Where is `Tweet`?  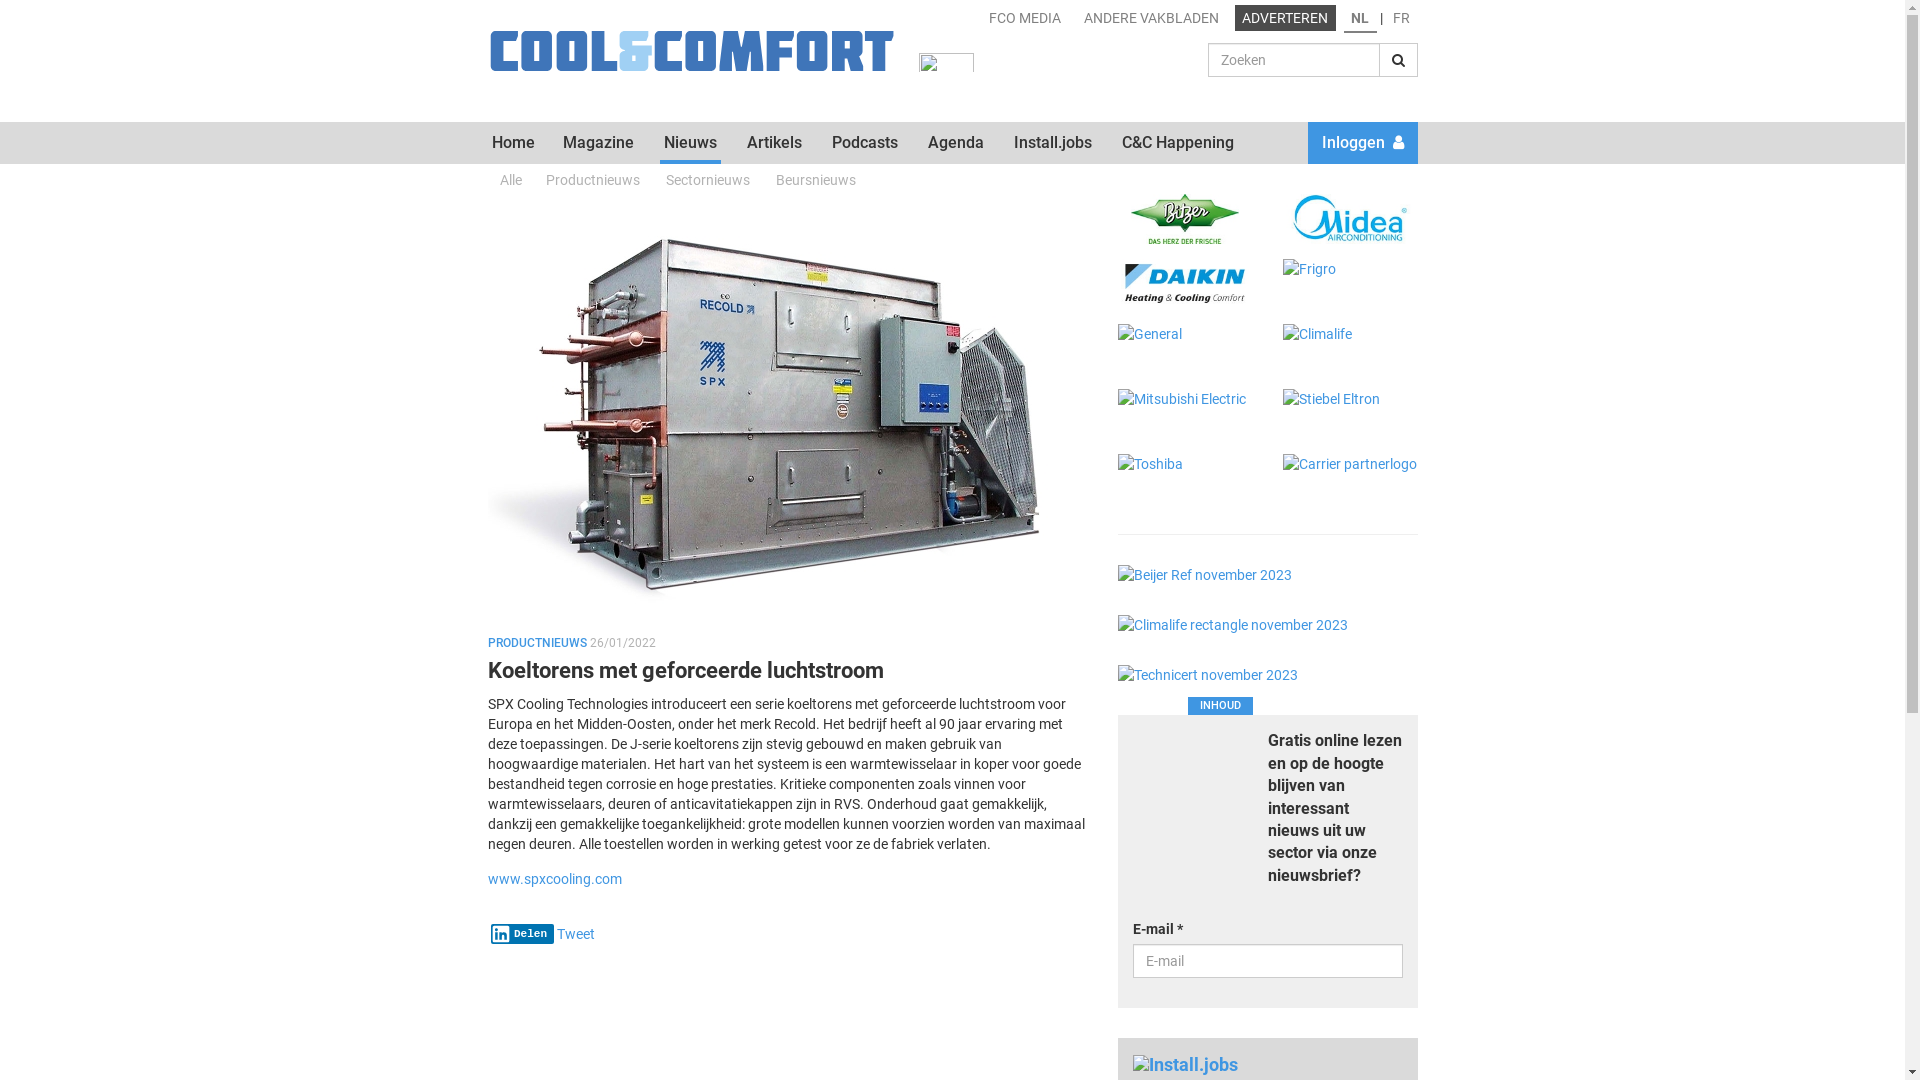
Tweet is located at coordinates (576, 934).